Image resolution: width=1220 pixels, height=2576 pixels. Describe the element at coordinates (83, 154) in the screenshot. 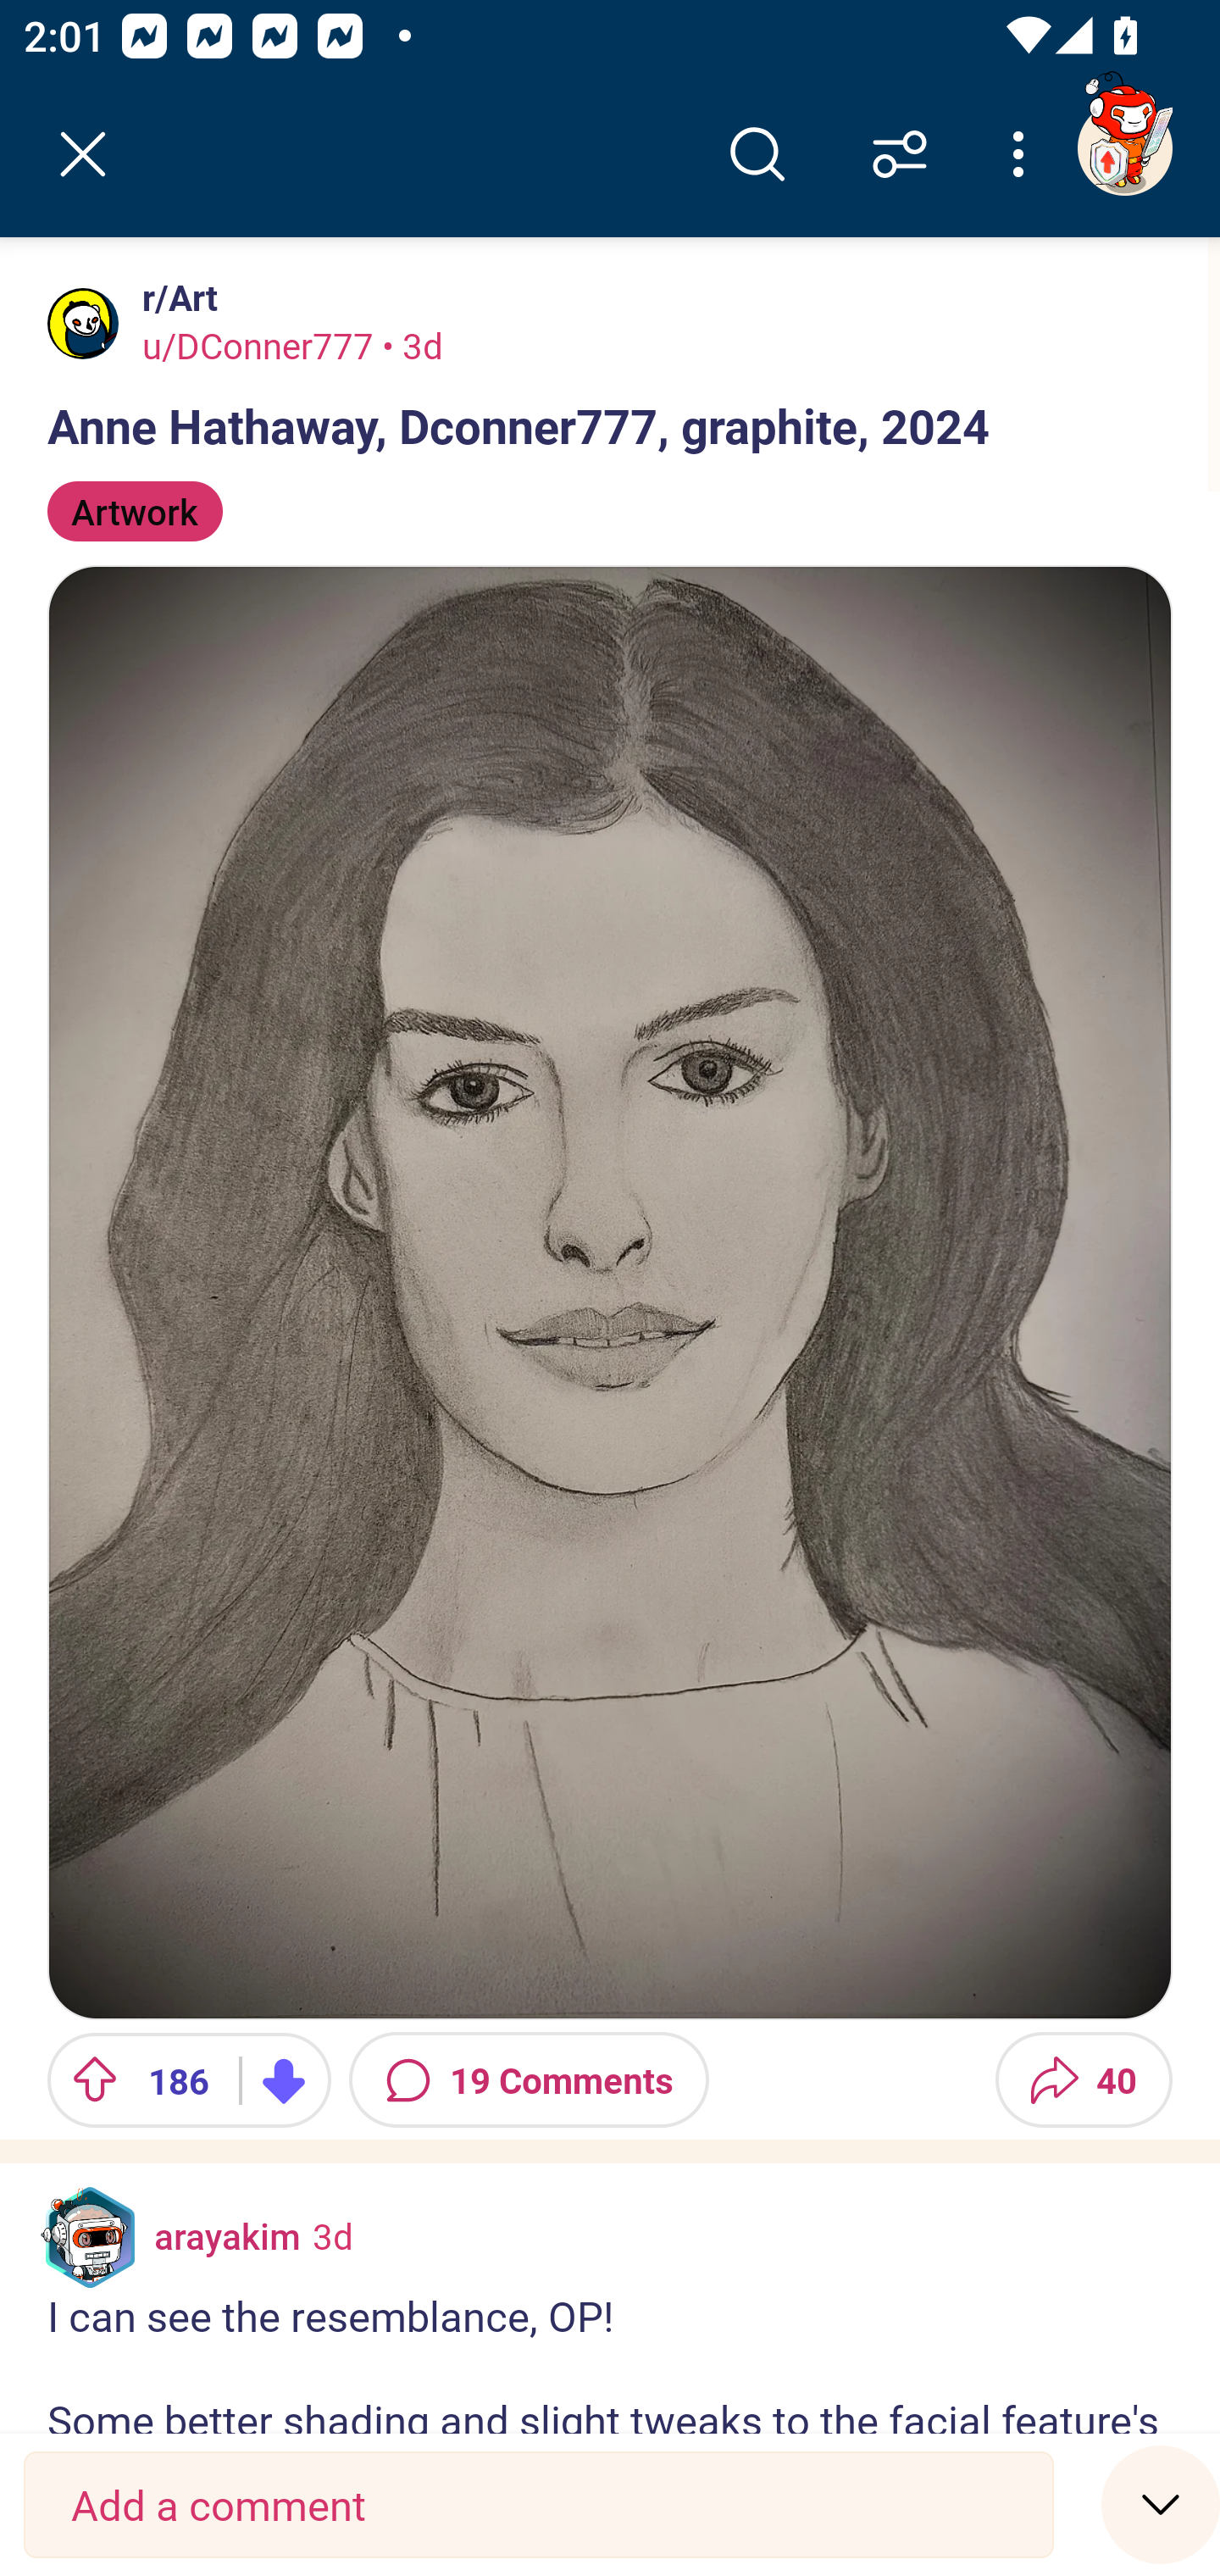

I see `Back` at that location.